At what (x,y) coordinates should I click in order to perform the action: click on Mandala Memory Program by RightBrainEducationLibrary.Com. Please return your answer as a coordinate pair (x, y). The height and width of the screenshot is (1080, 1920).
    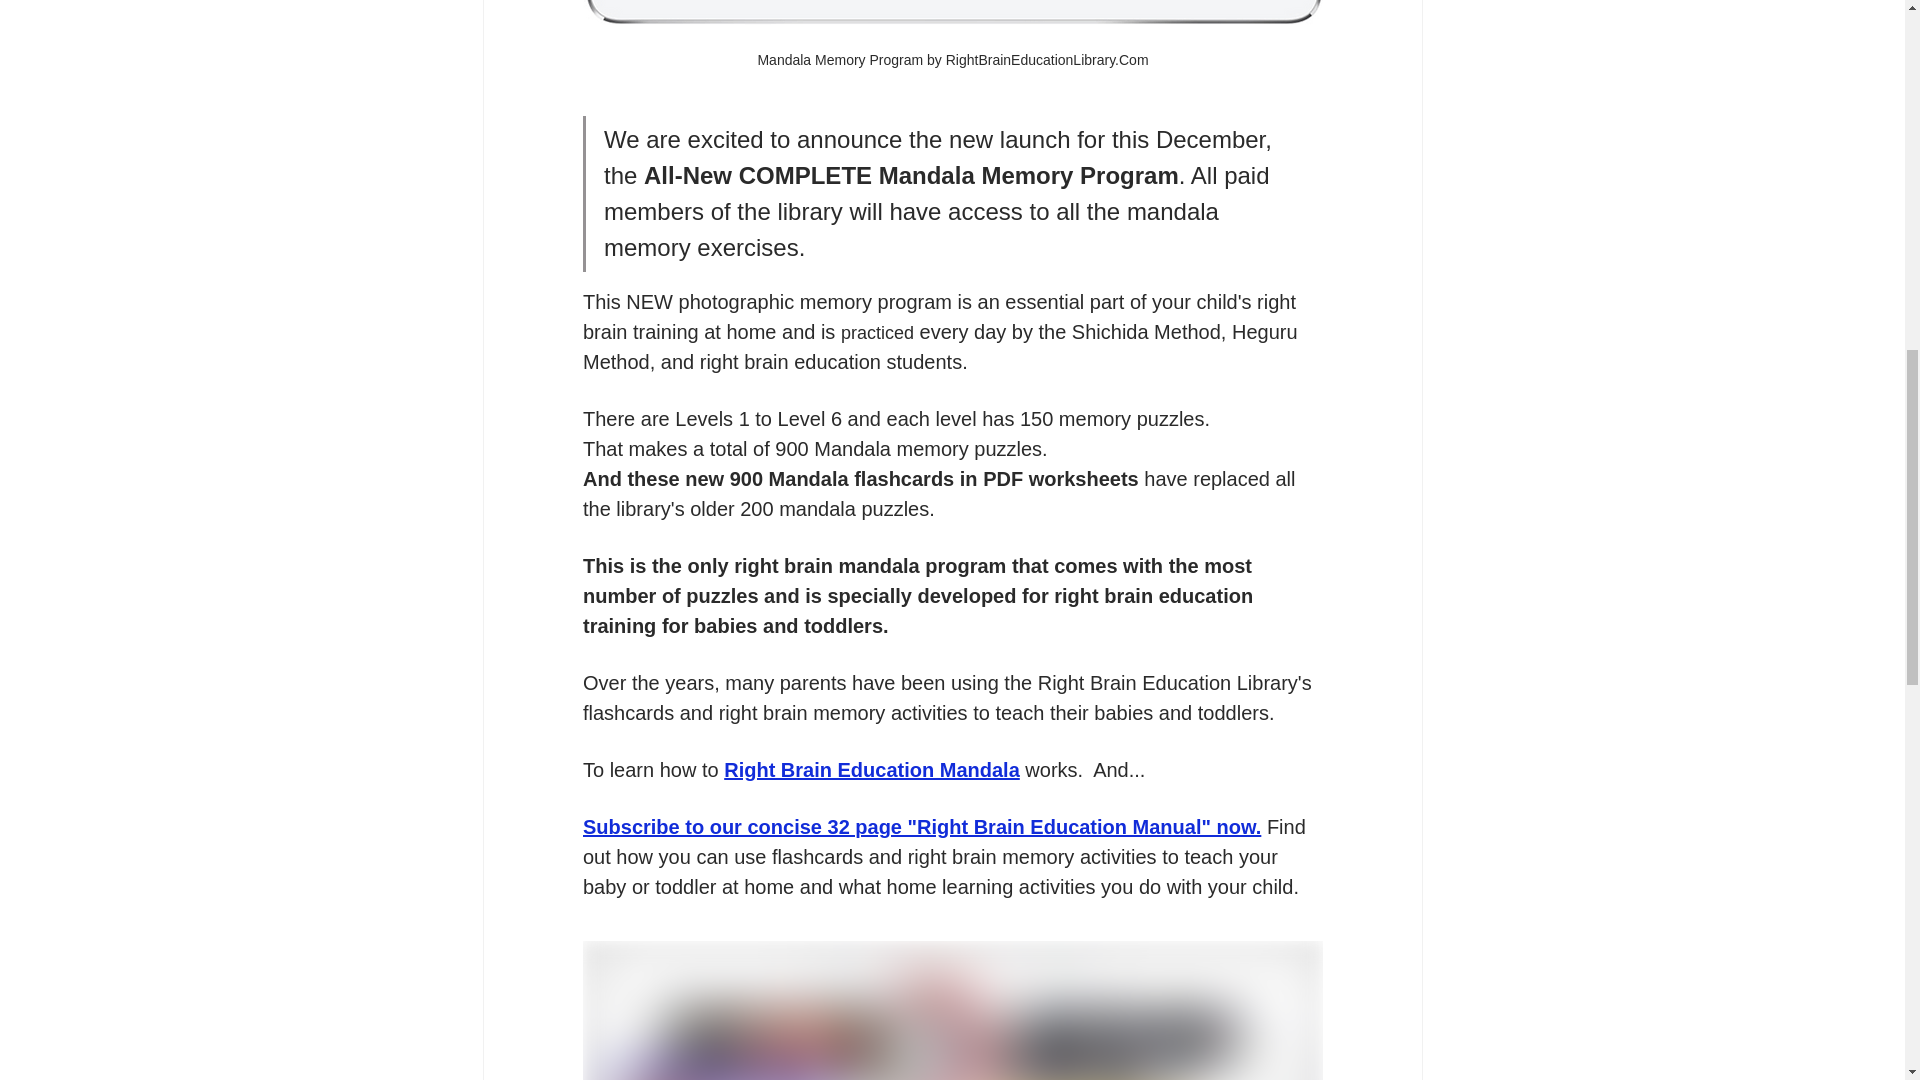
    Looking at the image, I should click on (952, 44).